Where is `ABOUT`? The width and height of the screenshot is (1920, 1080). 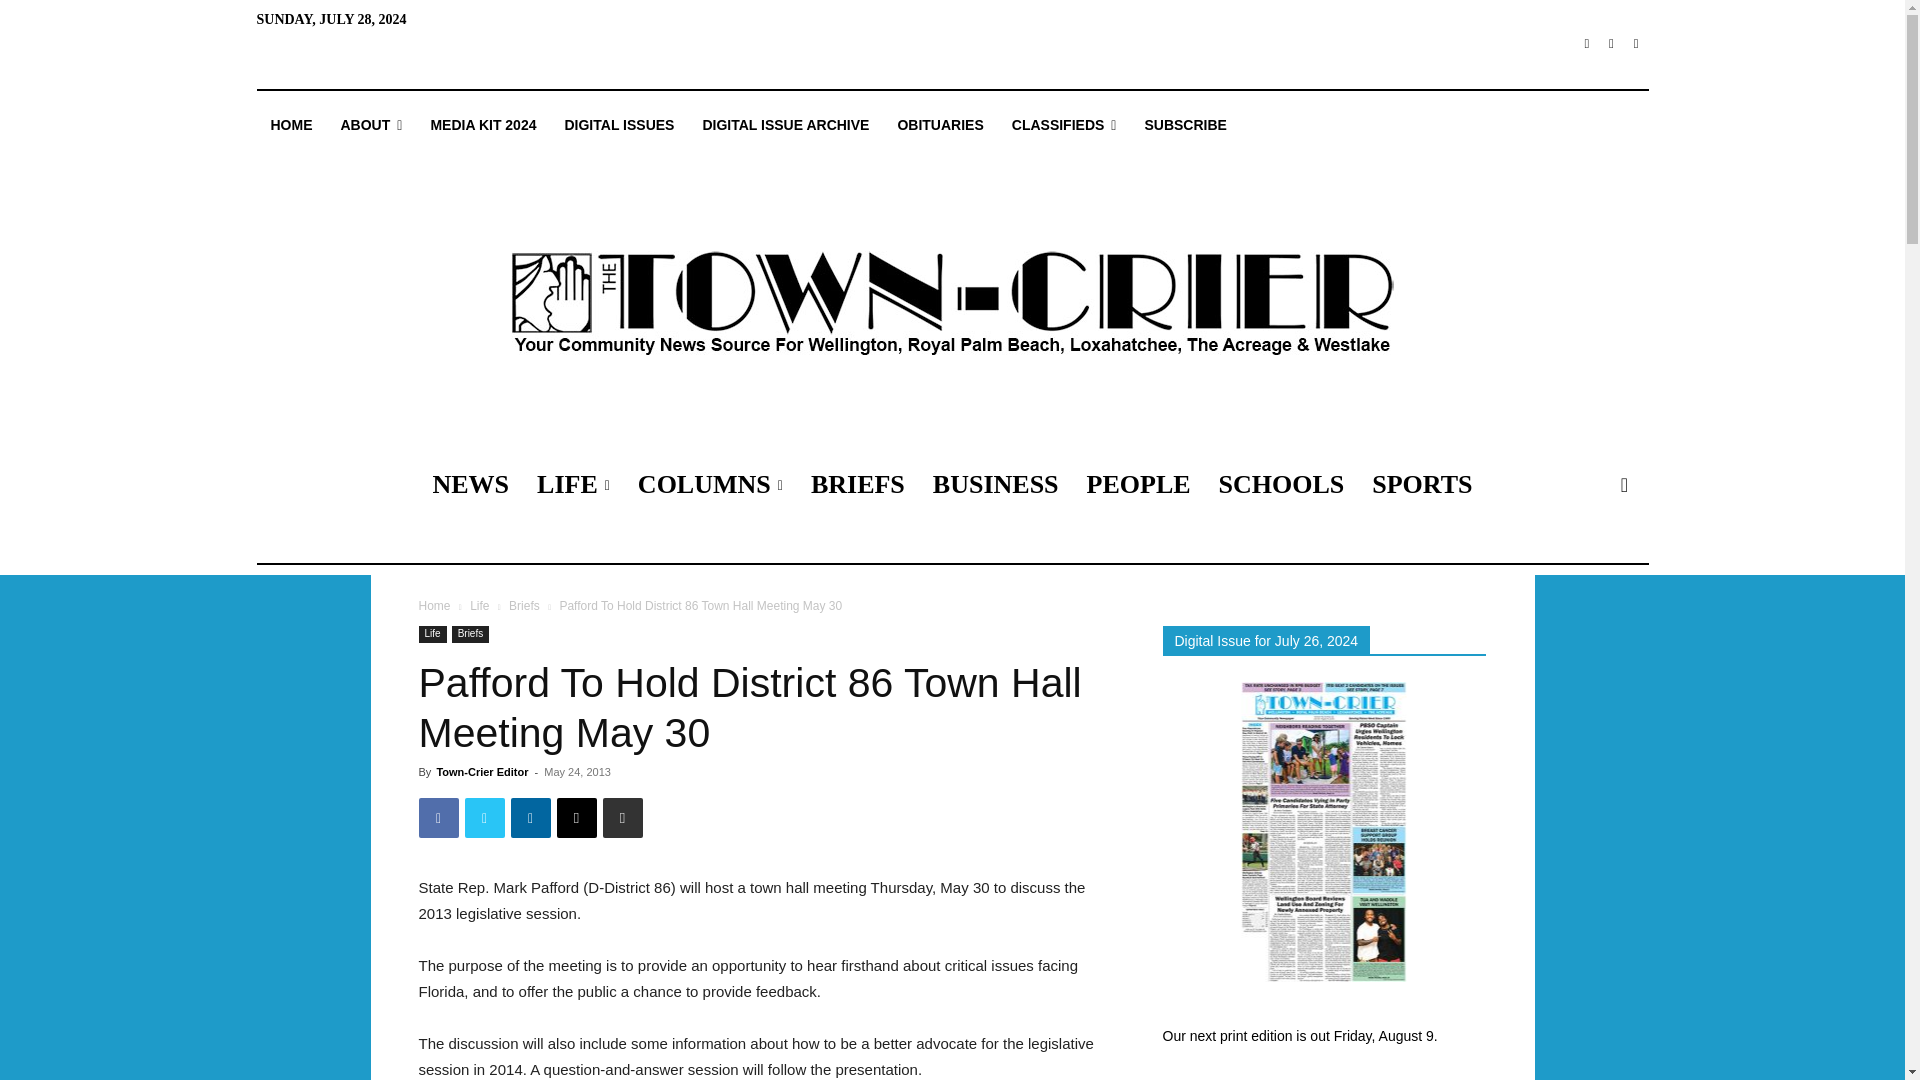
ABOUT is located at coordinates (371, 125).